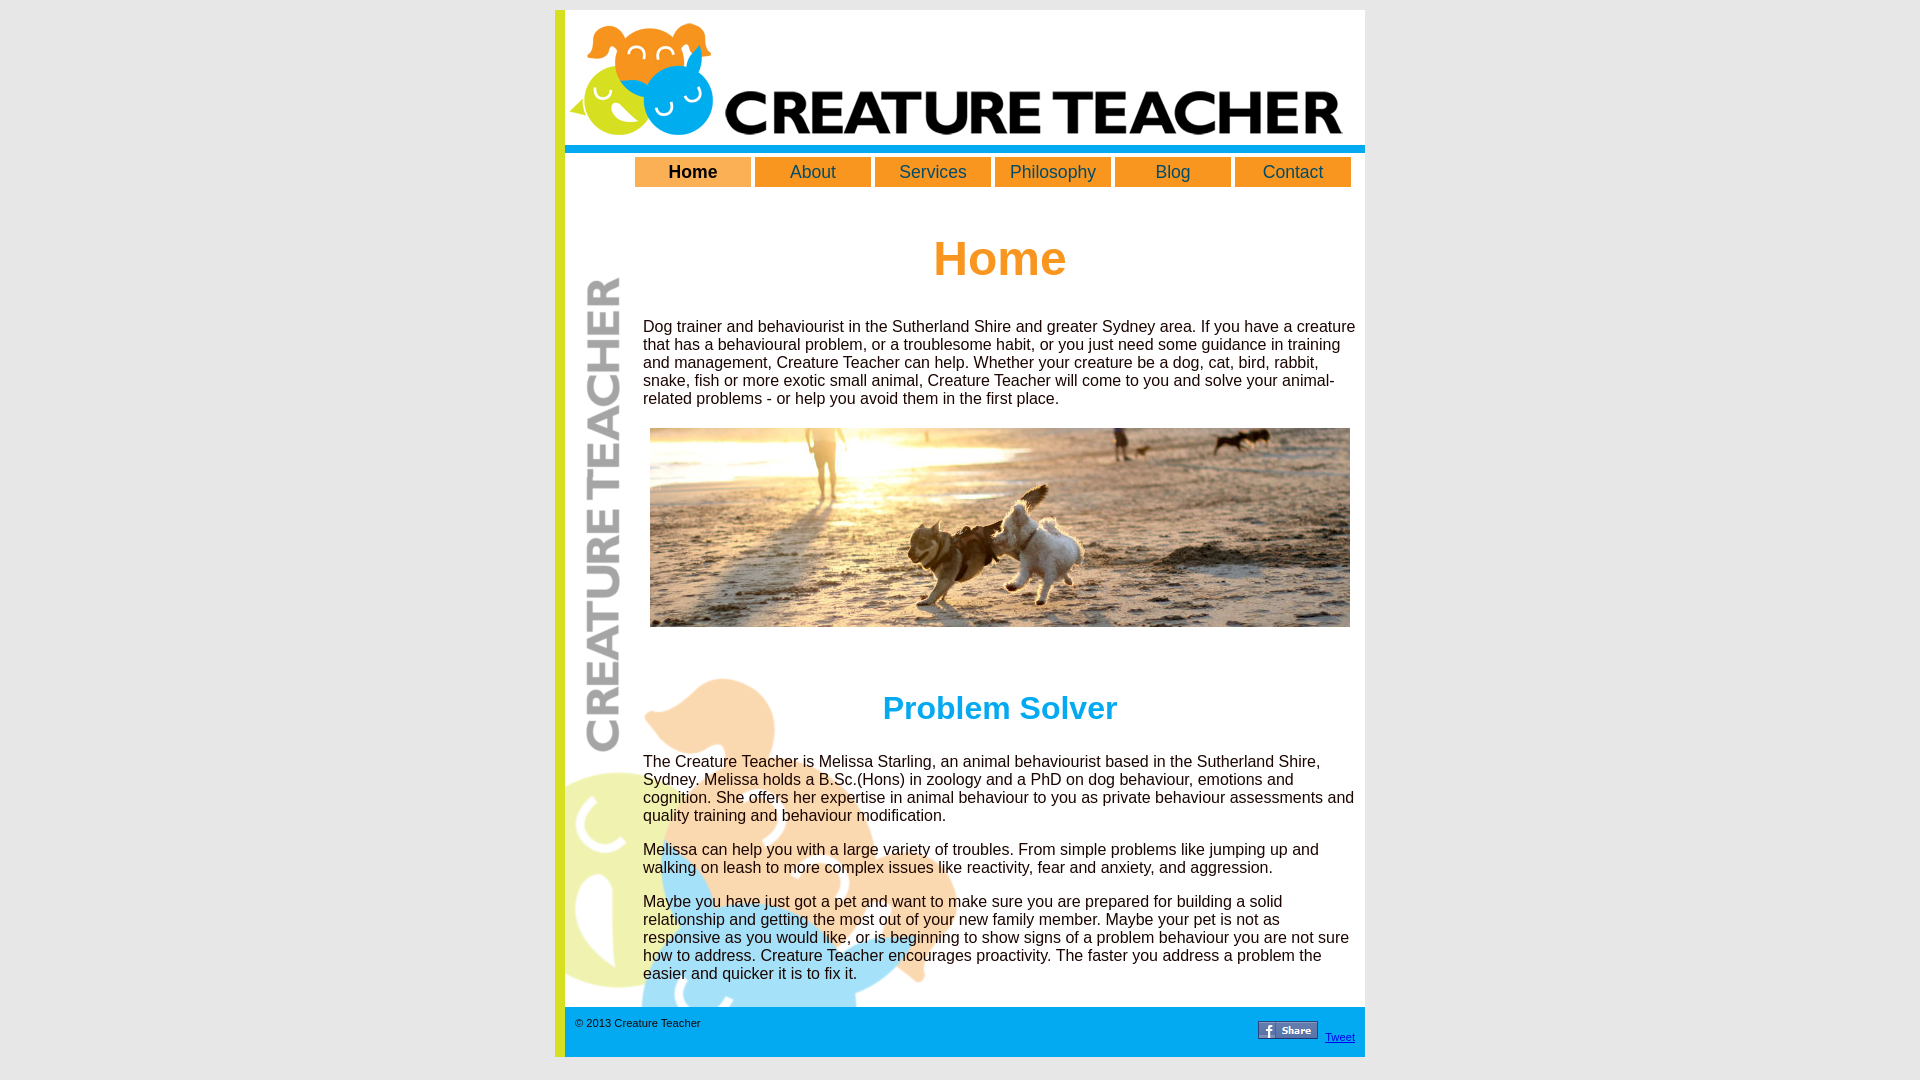 The height and width of the screenshot is (1080, 1920). What do you see at coordinates (1052, 172) in the screenshot?
I see `Philosophy` at bounding box center [1052, 172].